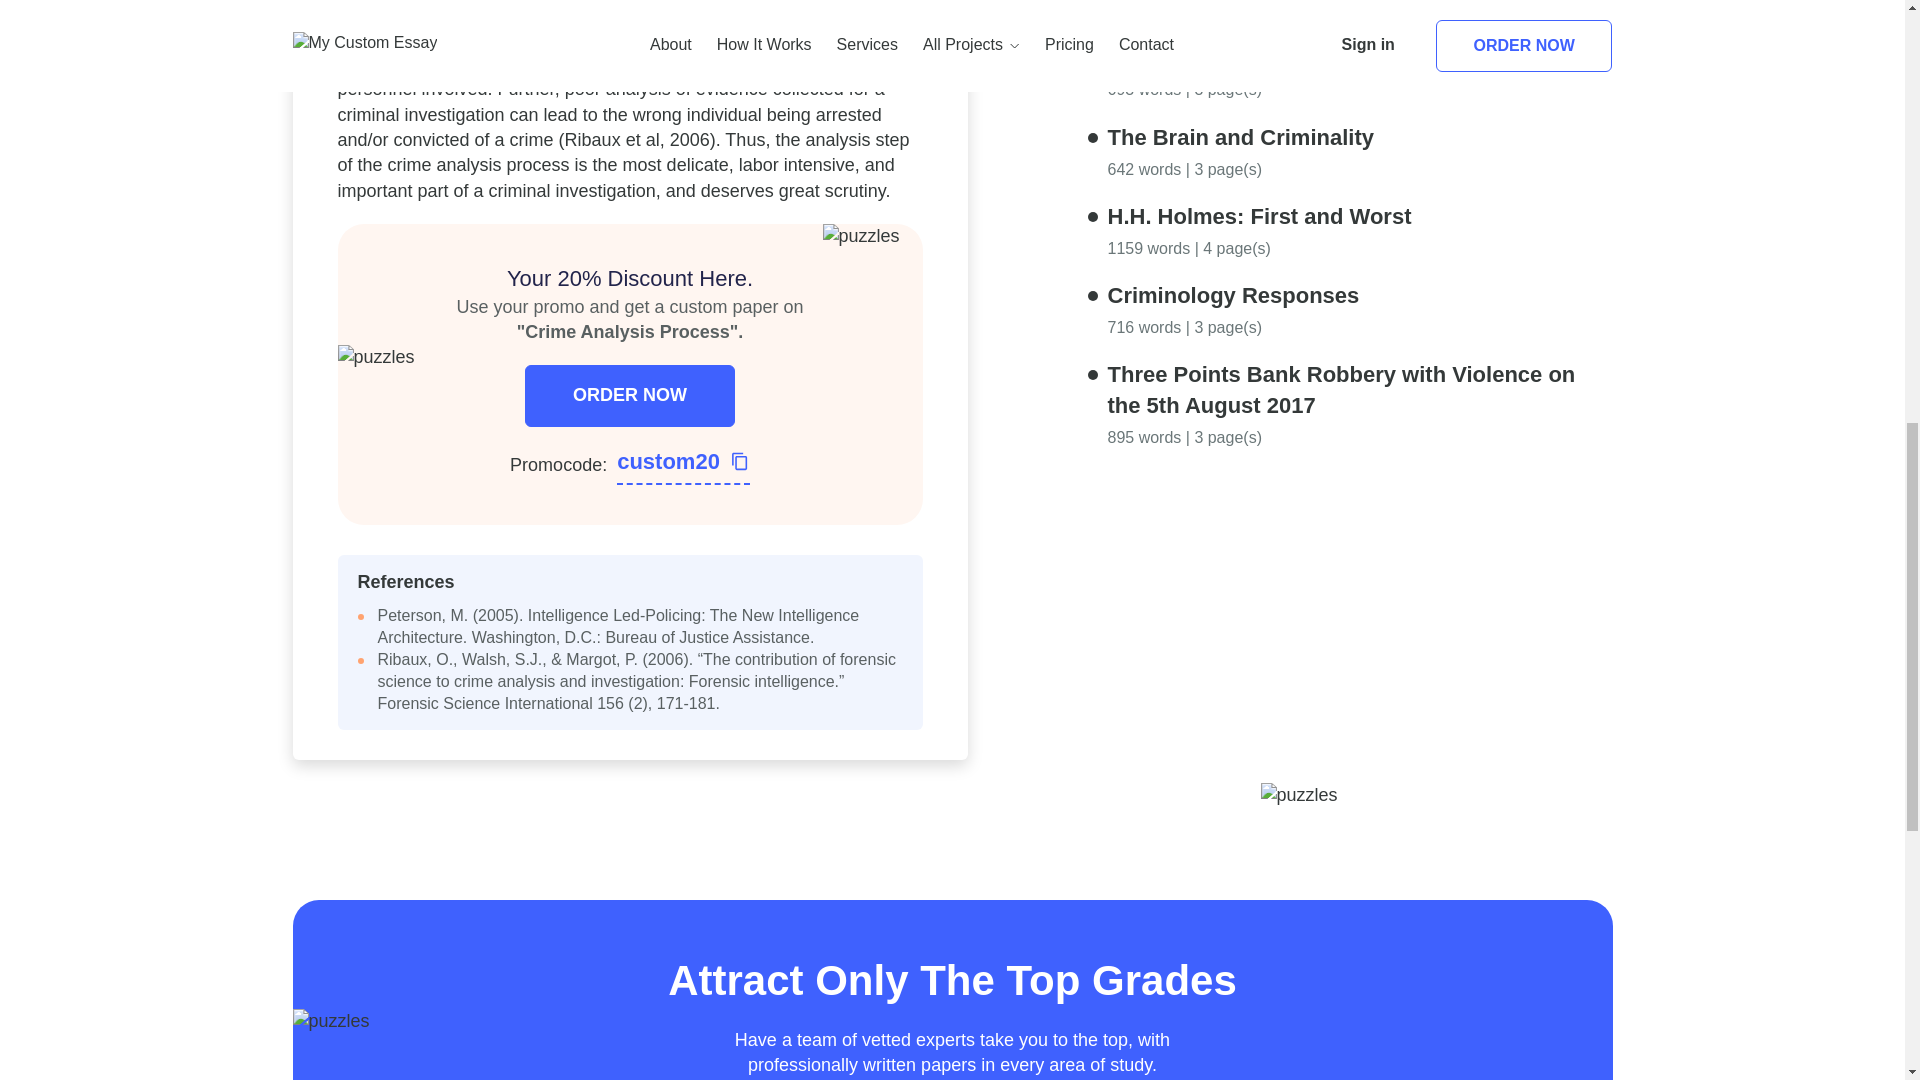 The image size is (1920, 1080). I want to click on The Brain and Criminality, so click(1240, 138).